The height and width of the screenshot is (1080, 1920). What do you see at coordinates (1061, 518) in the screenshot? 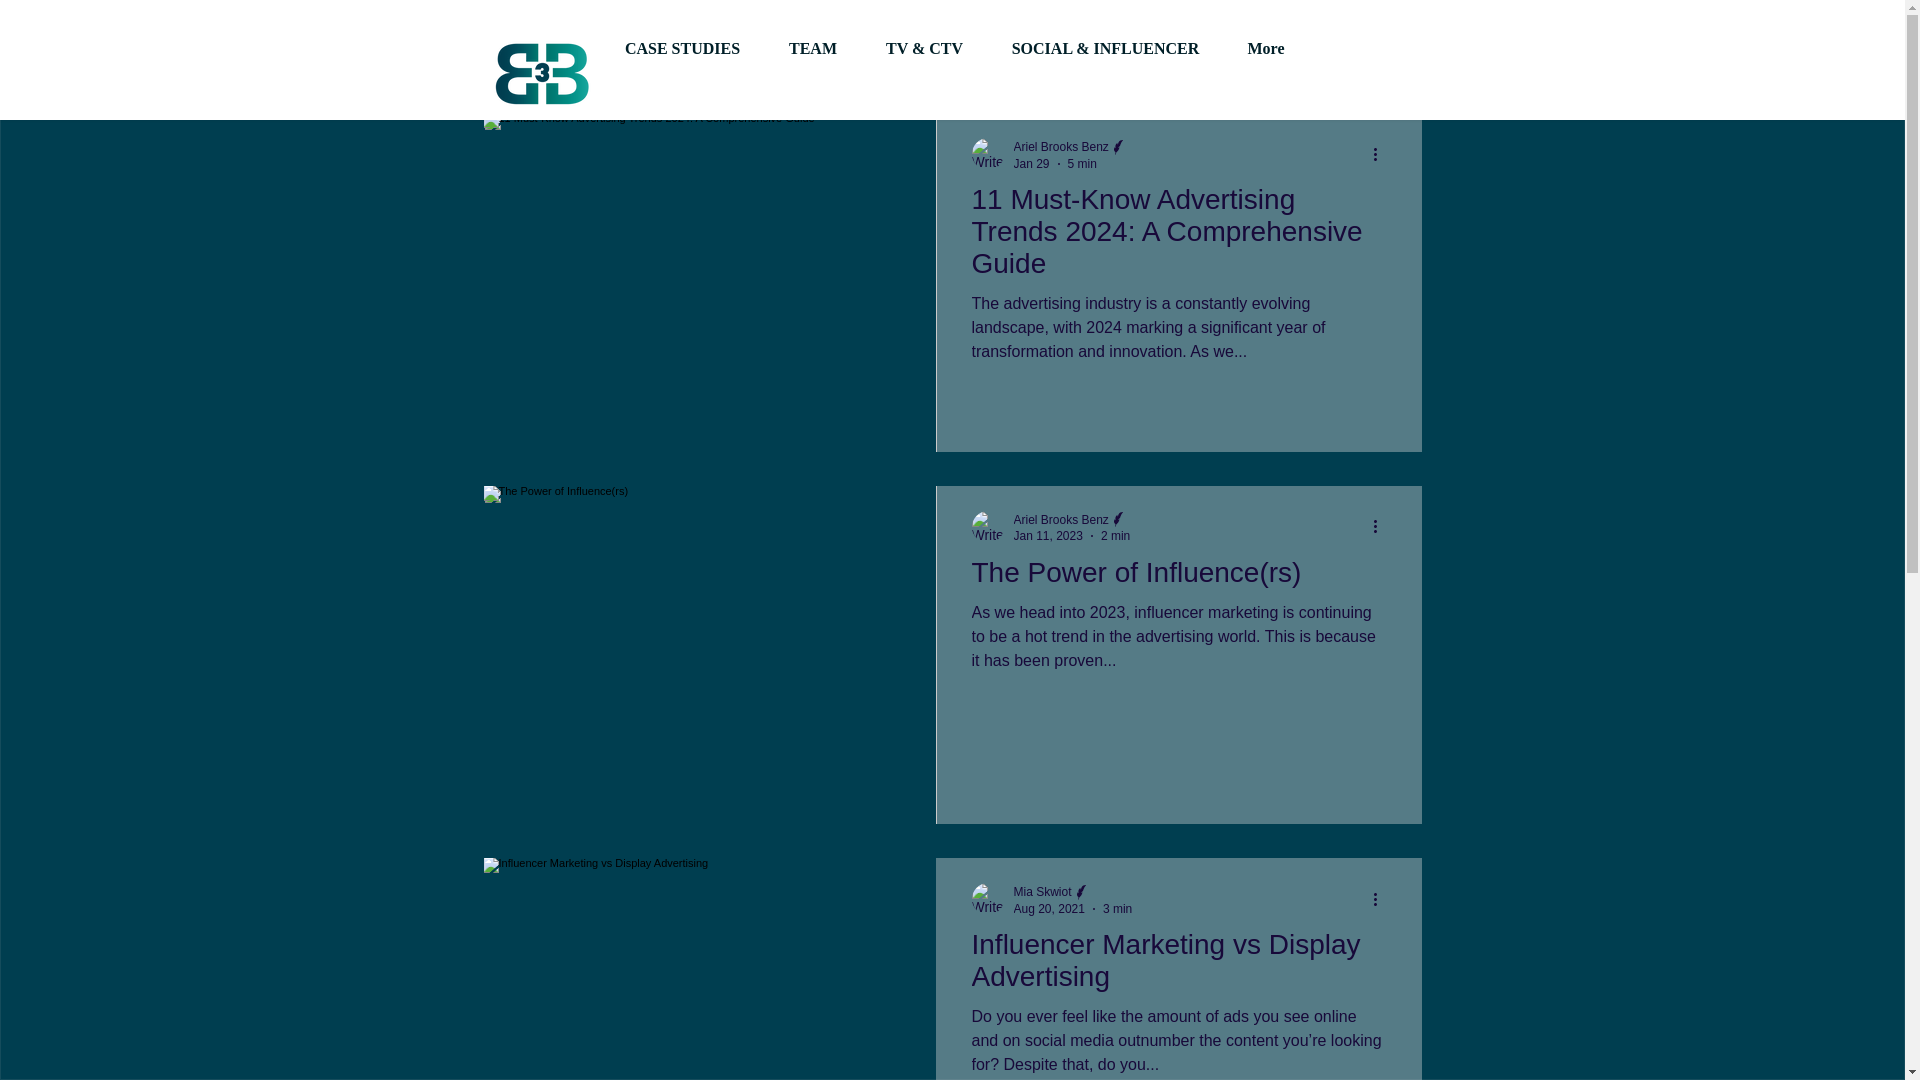
I see `Ariel Brooks Benz` at bounding box center [1061, 518].